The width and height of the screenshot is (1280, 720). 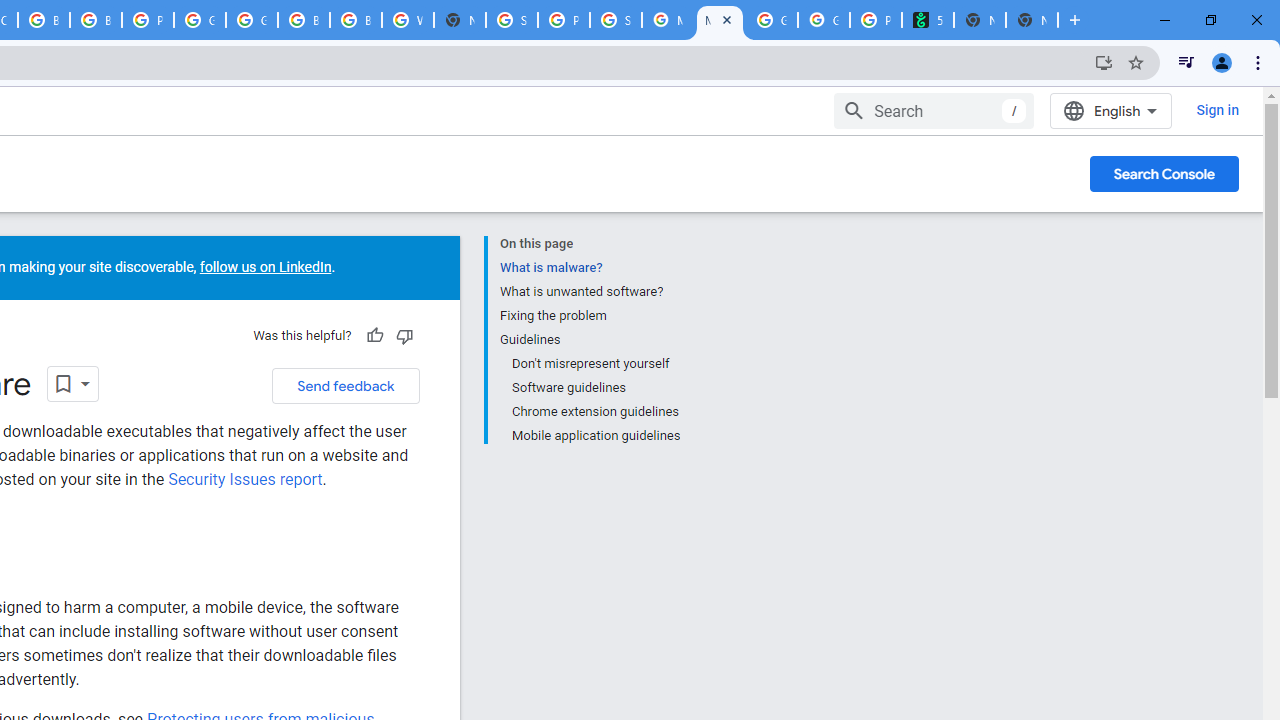 What do you see at coordinates (1032, 20) in the screenshot?
I see `New Tab` at bounding box center [1032, 20].